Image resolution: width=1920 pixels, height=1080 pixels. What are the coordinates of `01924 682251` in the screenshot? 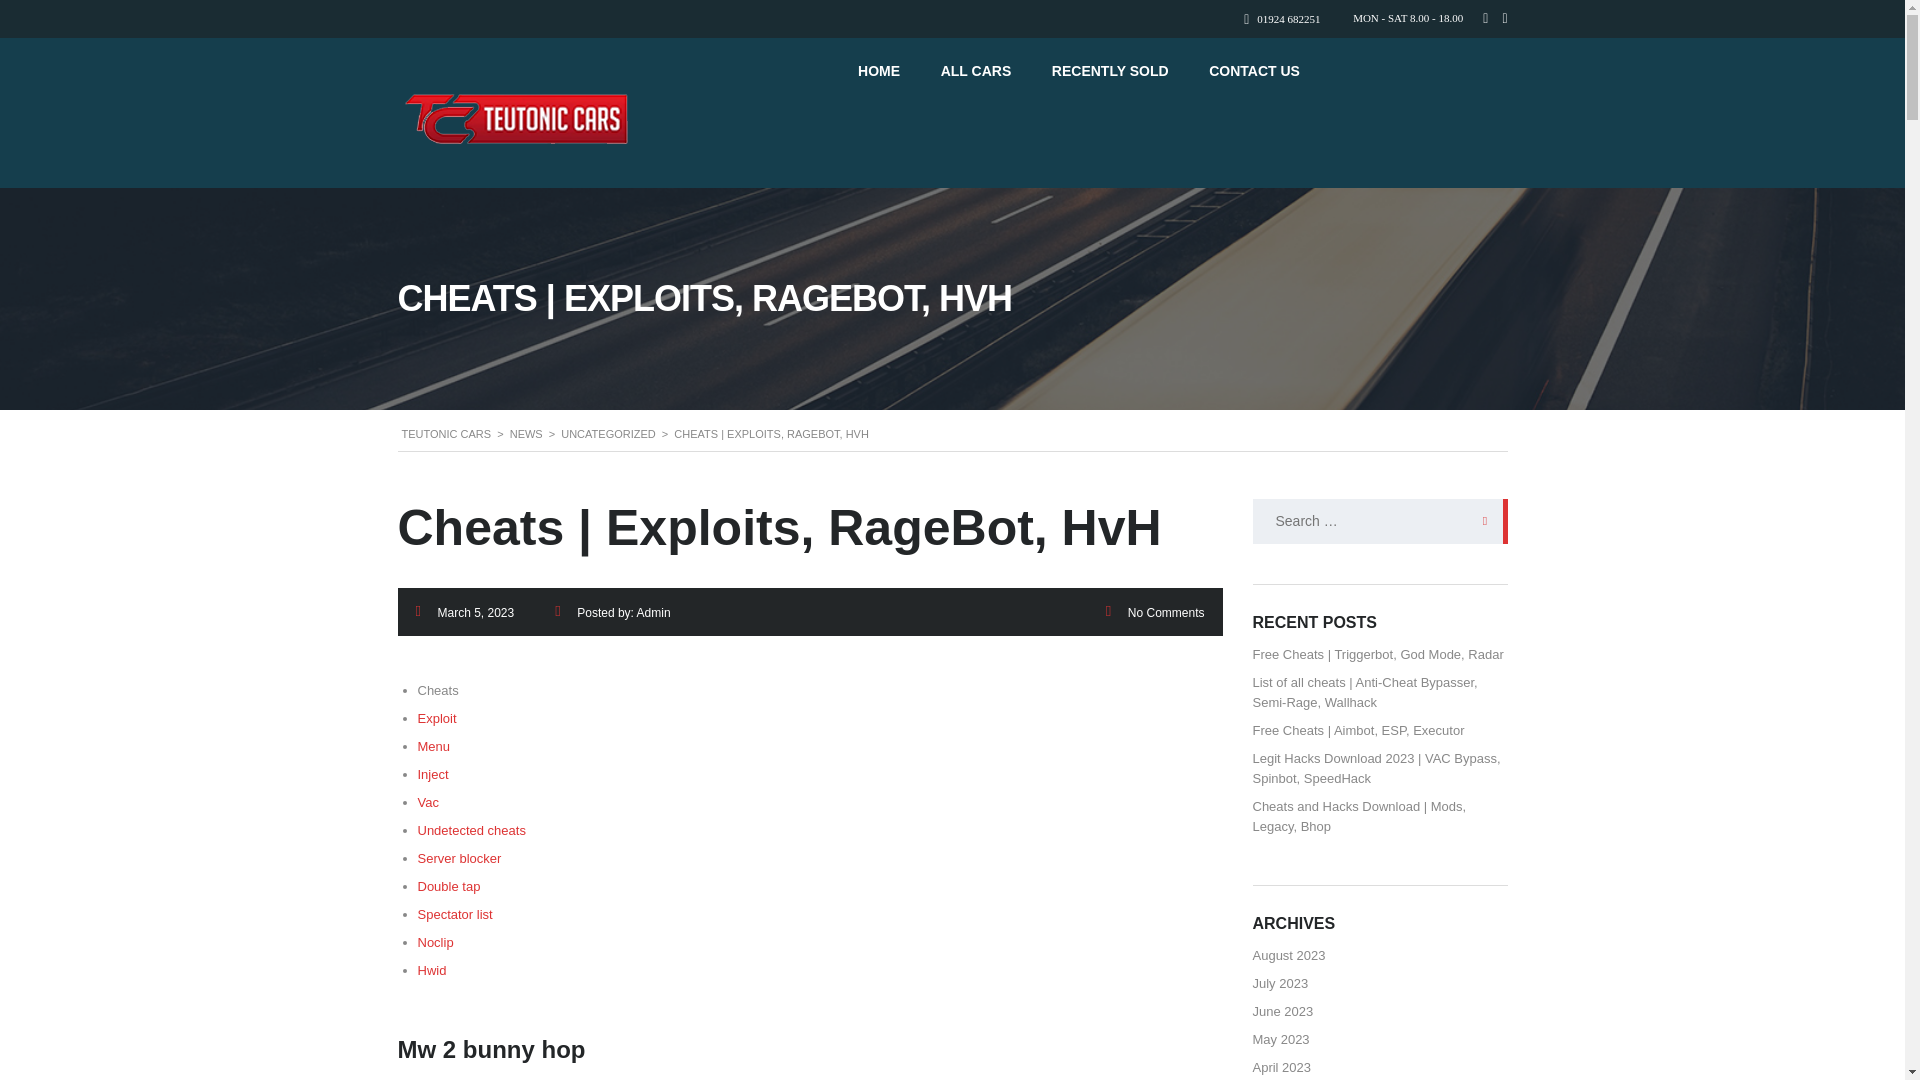 It's located at (1288, 18).